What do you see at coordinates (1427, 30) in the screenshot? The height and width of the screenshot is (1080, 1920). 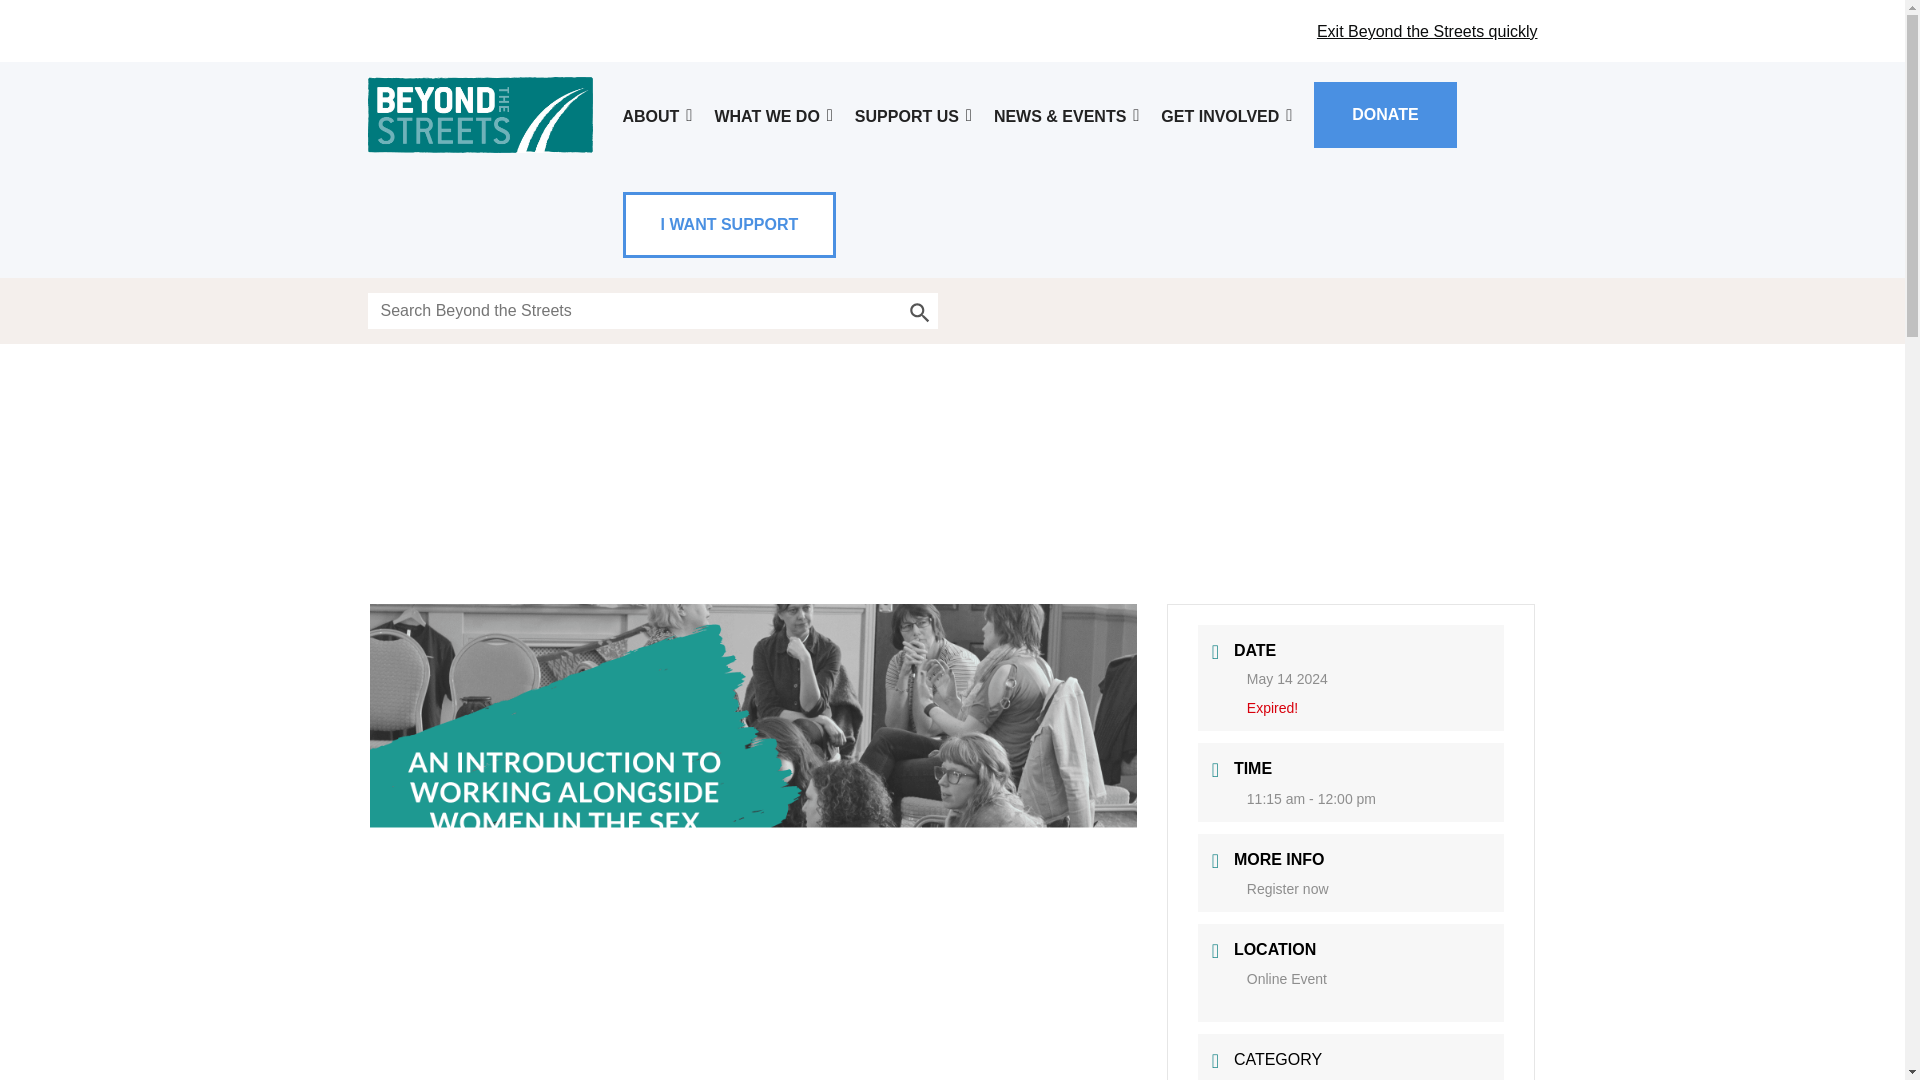 I see `Exit Beyond the Streets quickly` at bounding box center [1427, 30].